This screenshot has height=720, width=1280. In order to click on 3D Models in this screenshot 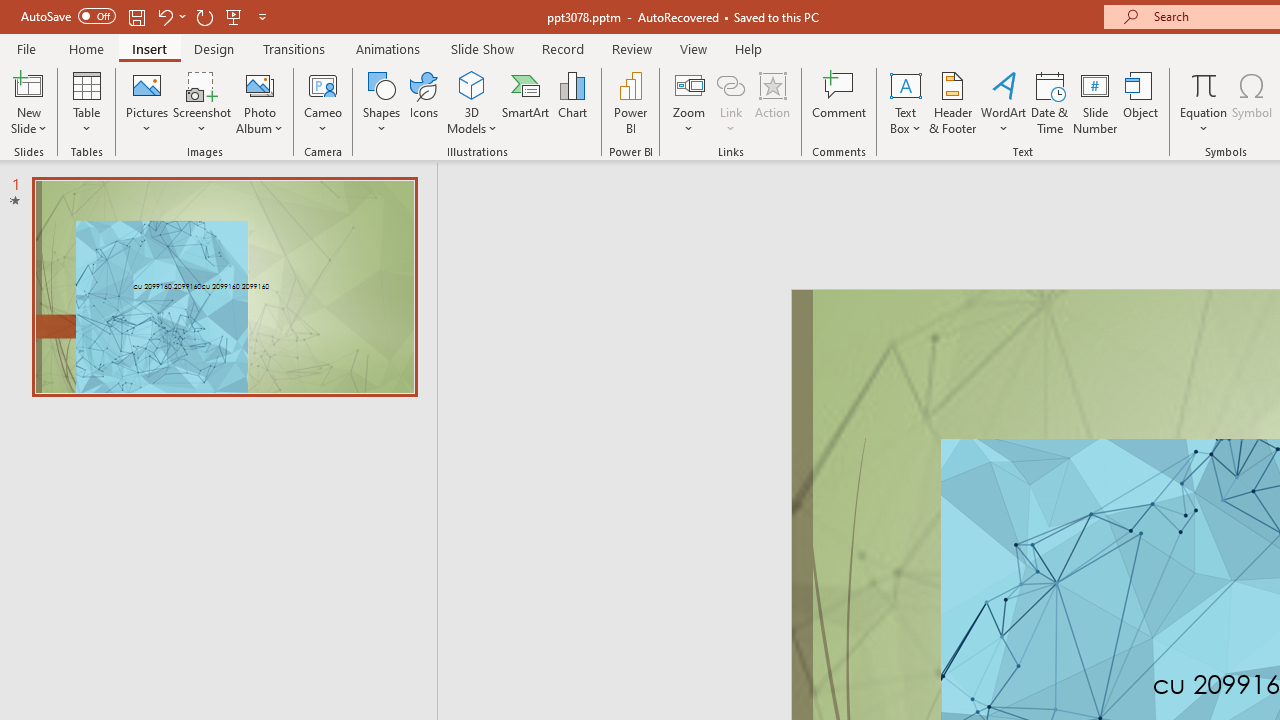, I will do `click(472, 84)`.